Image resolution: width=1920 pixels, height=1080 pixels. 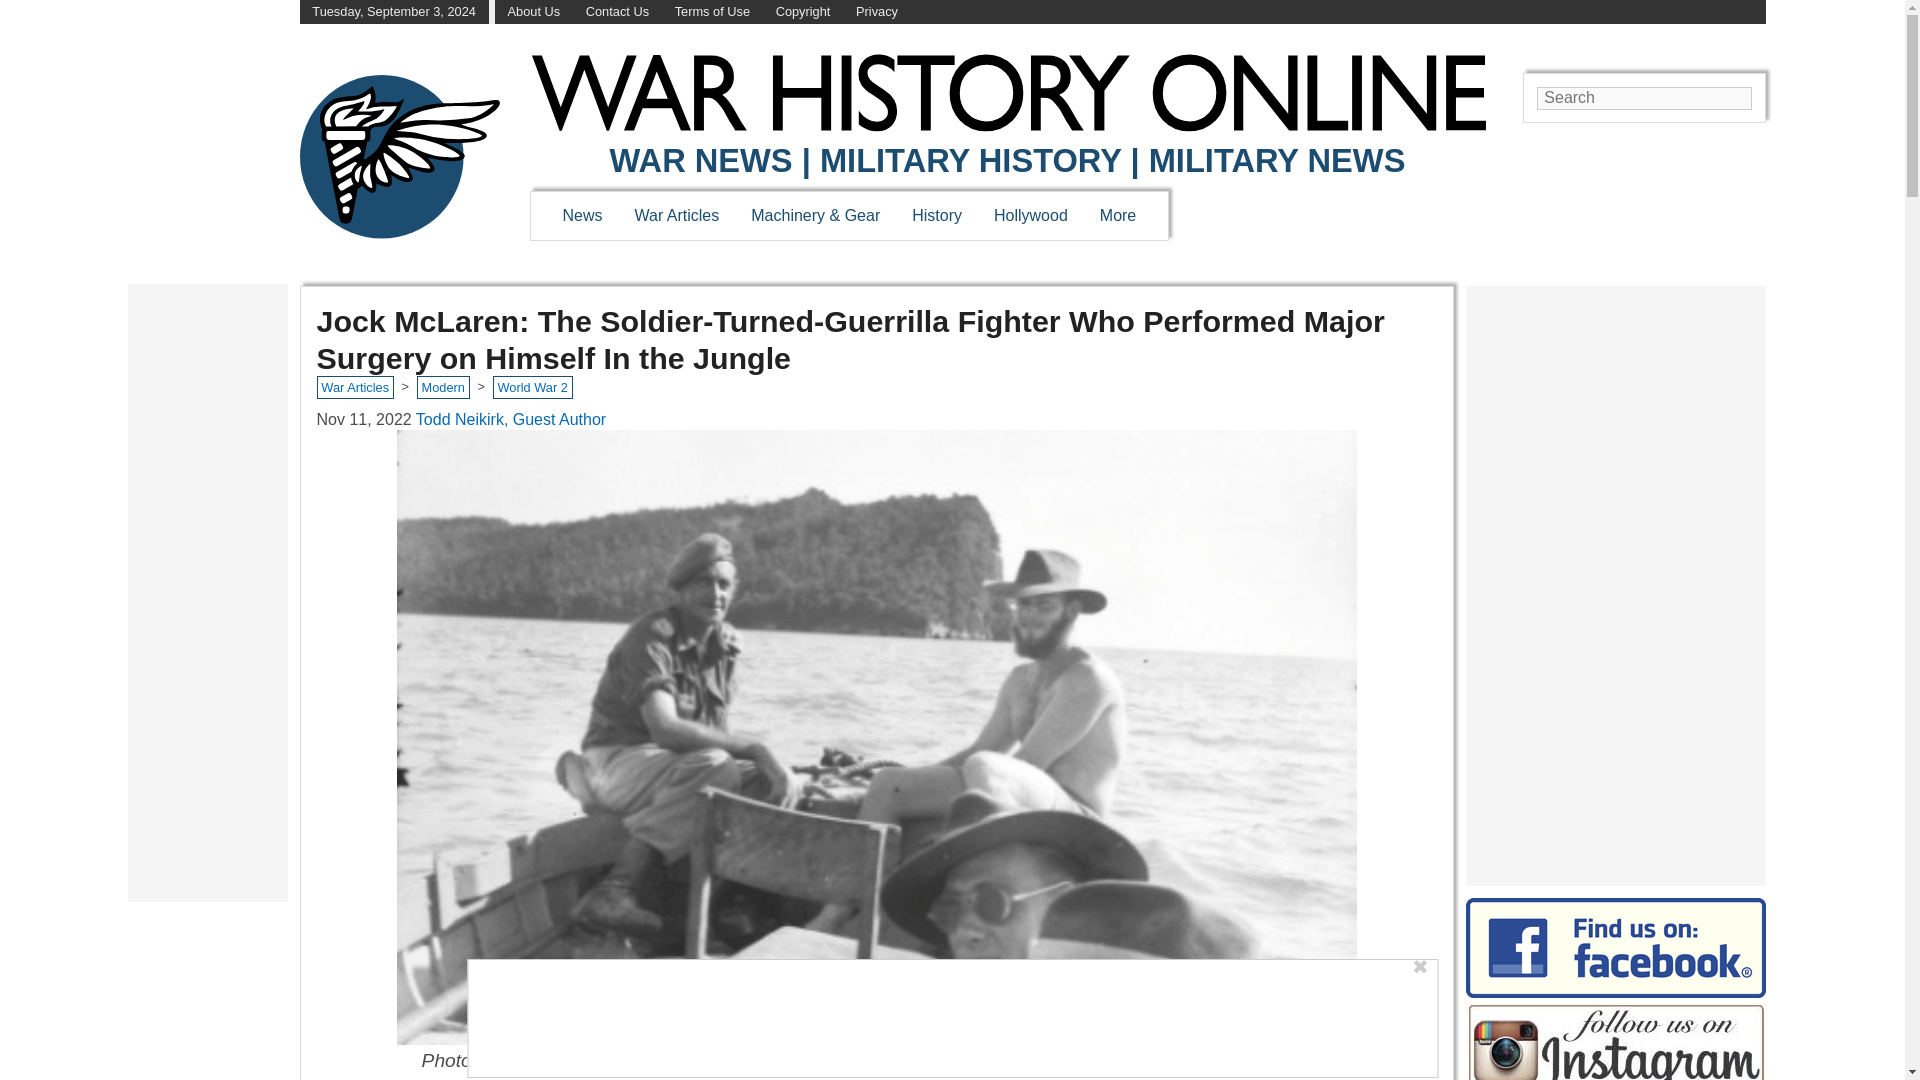 What do you see at coordinates (534, 12) in the screenshot?
I see `About Us` at bounding box center [534, 12].